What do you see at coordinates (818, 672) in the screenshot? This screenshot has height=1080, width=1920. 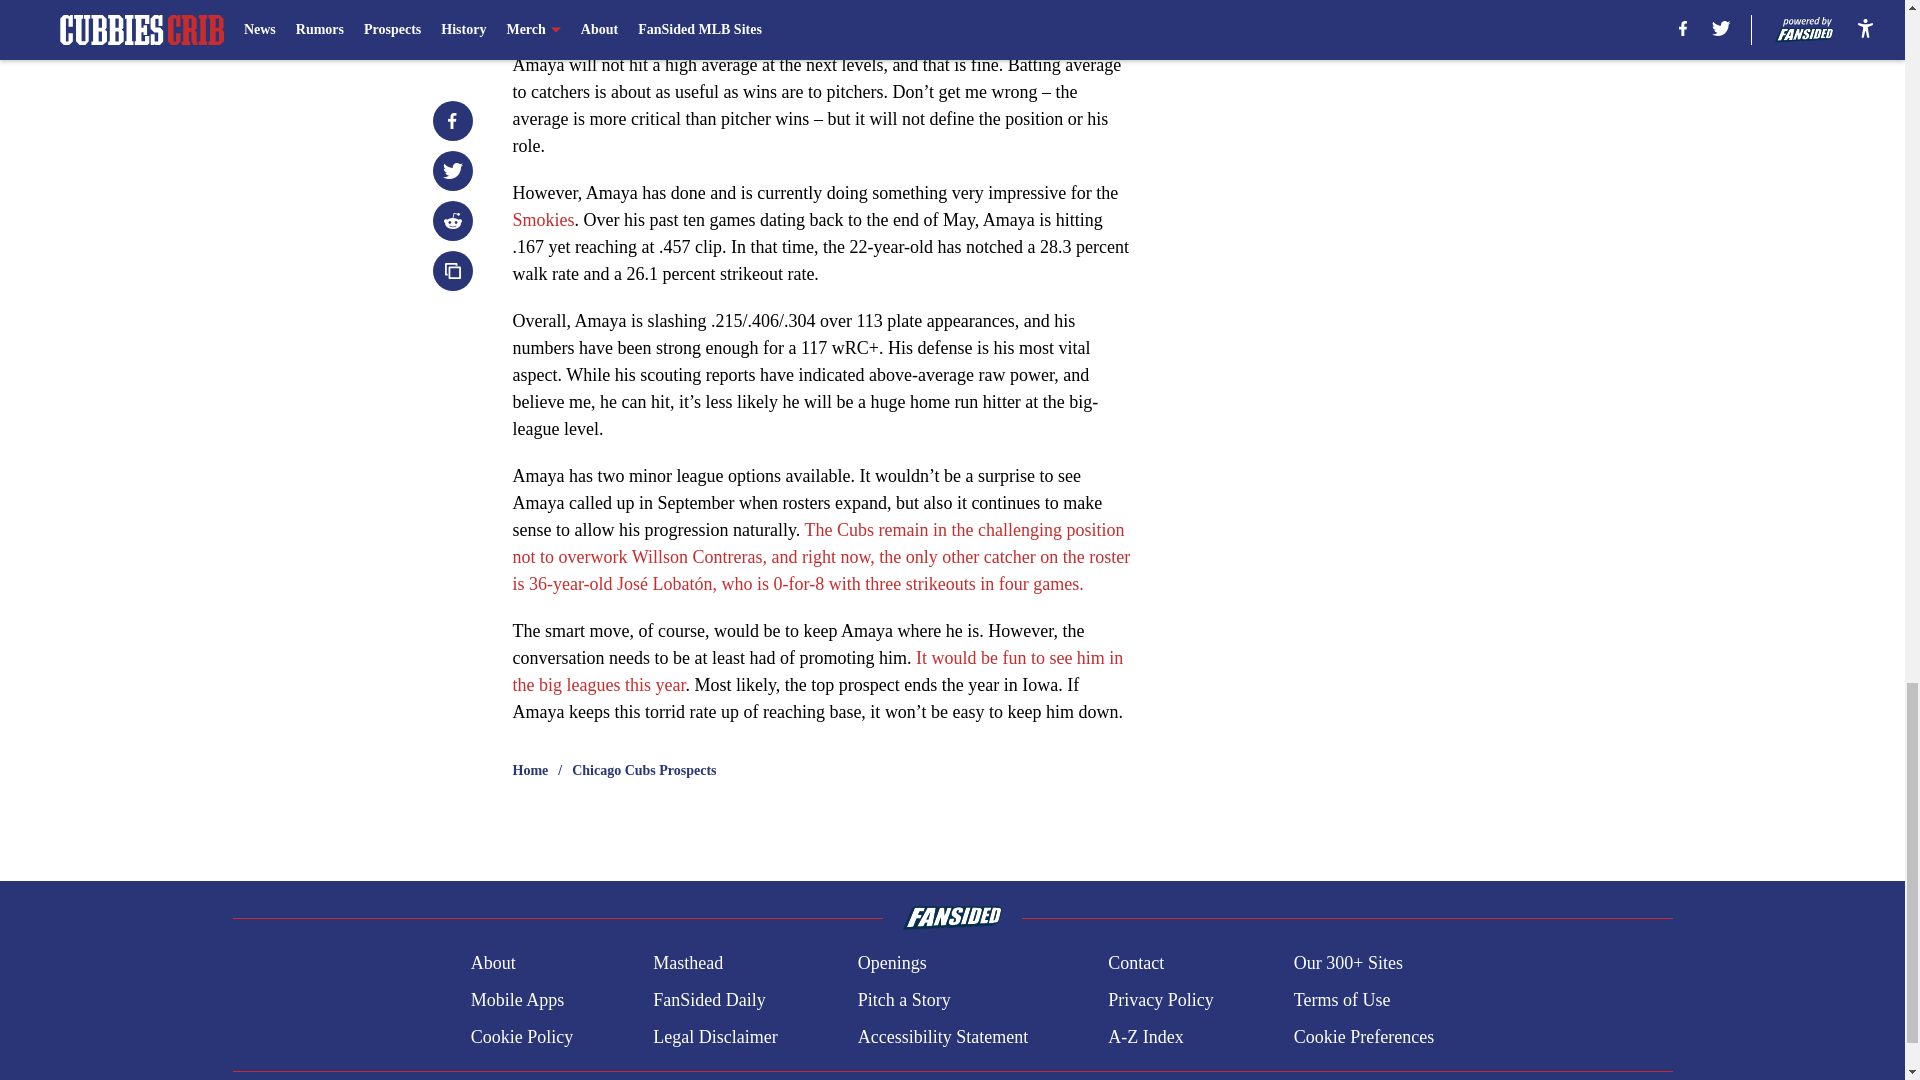 I see `It would be fun to see him in the big leagues this year` at bounding box center [818, 672].